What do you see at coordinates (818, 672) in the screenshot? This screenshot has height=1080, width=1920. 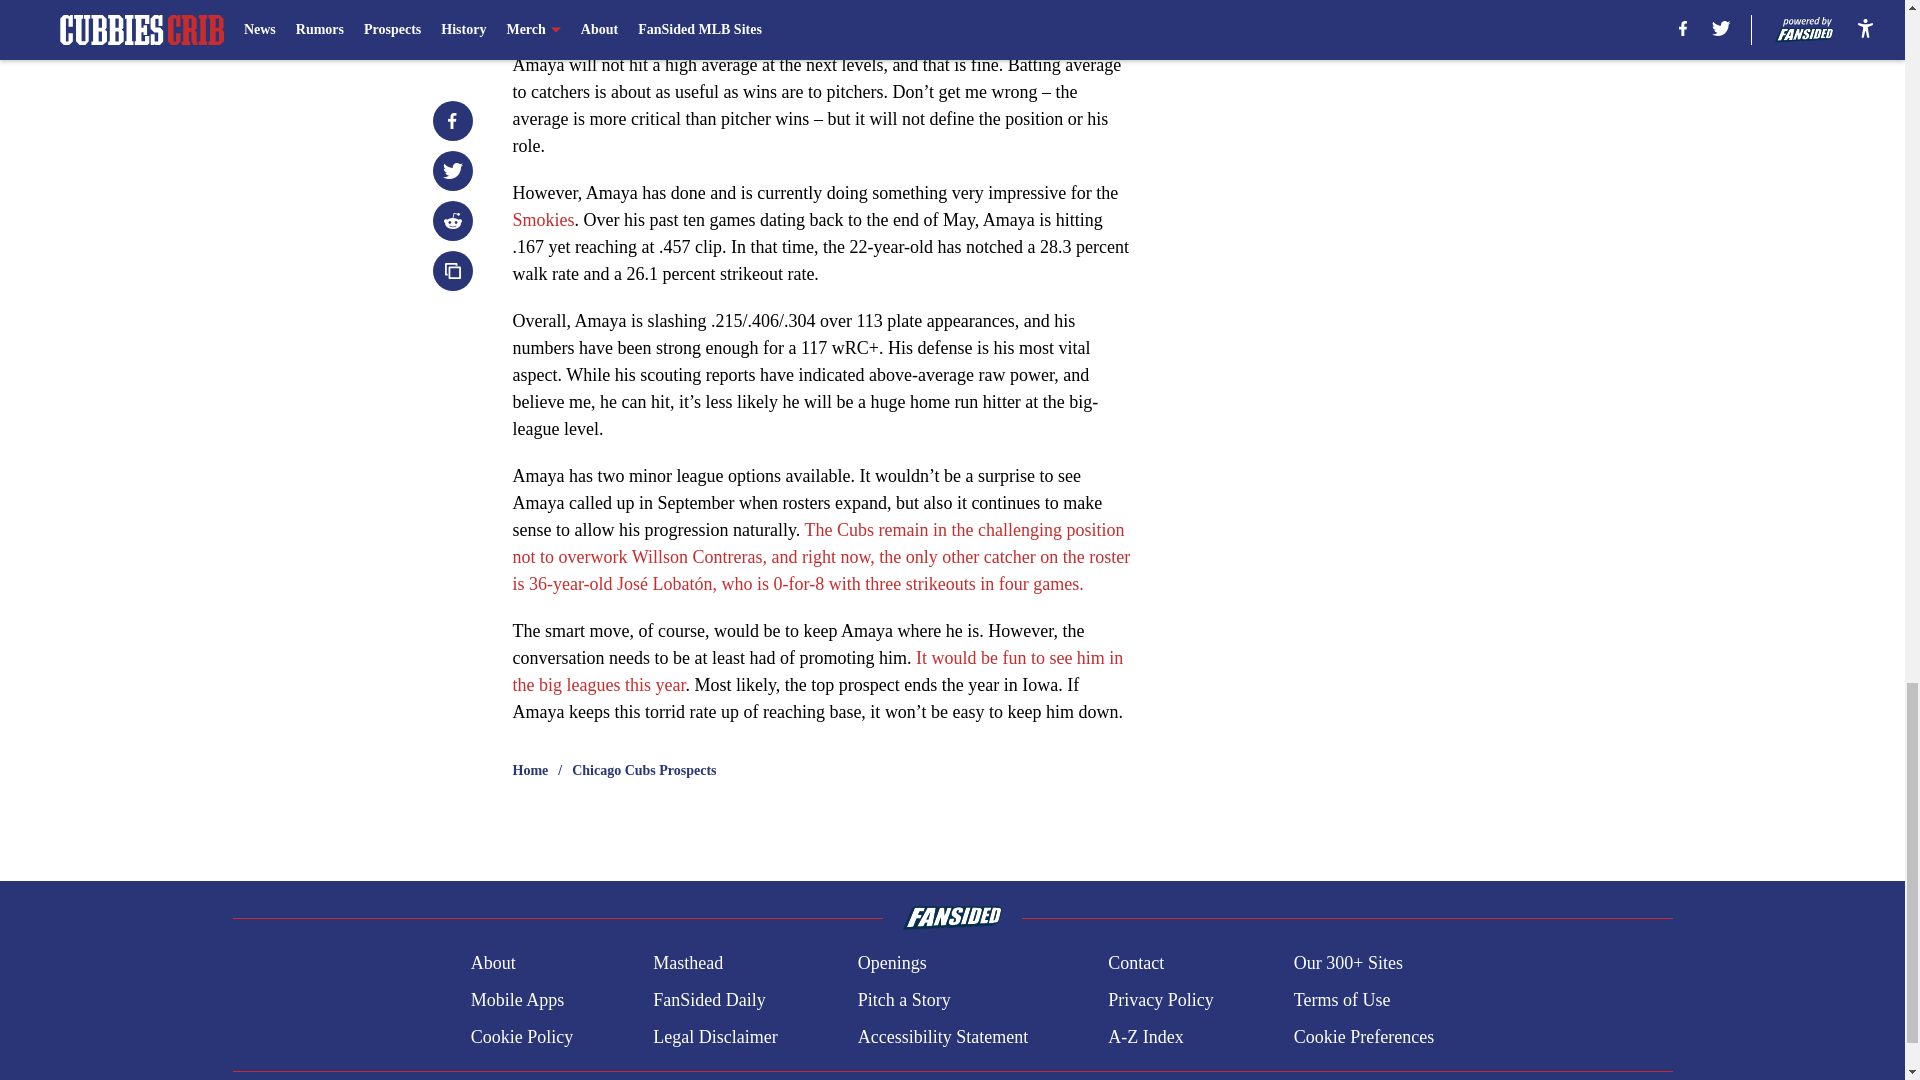 I see `It would be fun to see him in the big leagues this year` at bounding box center [818, 672].